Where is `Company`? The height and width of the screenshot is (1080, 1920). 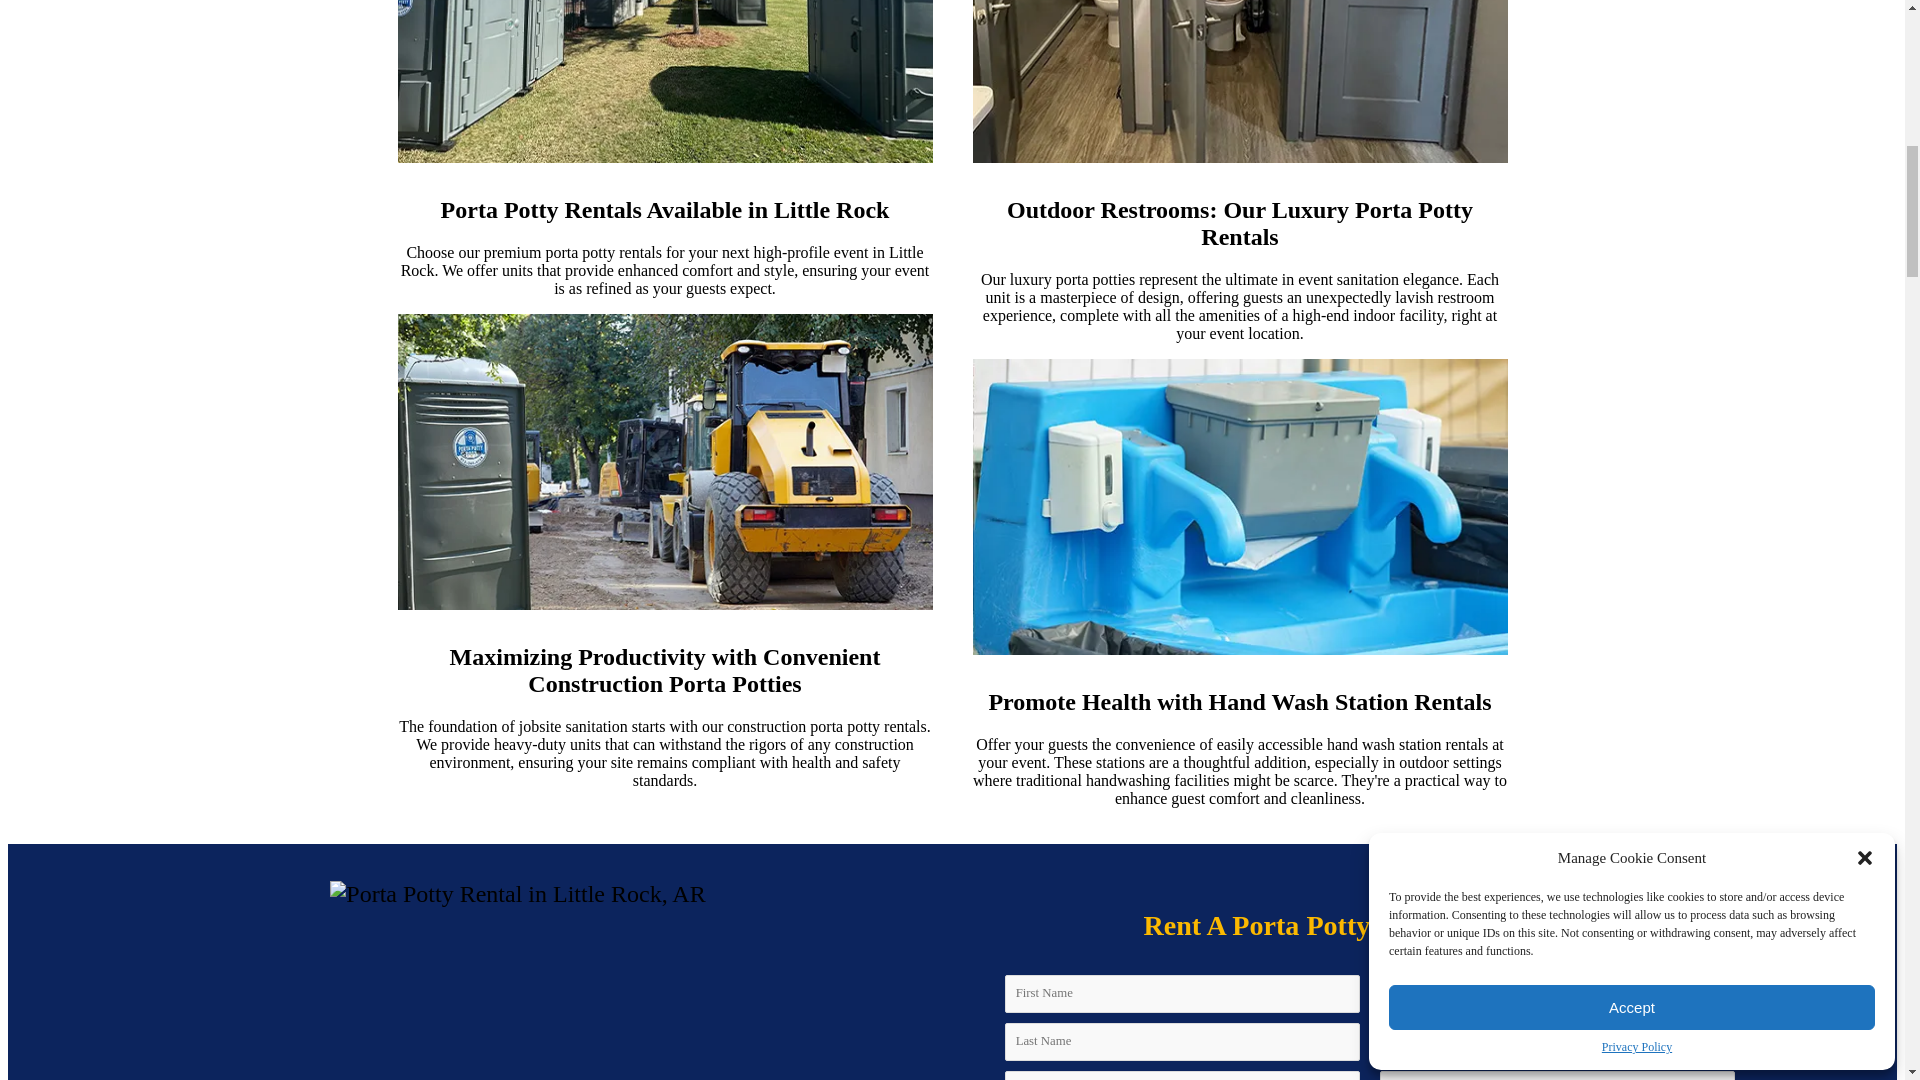
Company is located at coordinates (1182, 1076).